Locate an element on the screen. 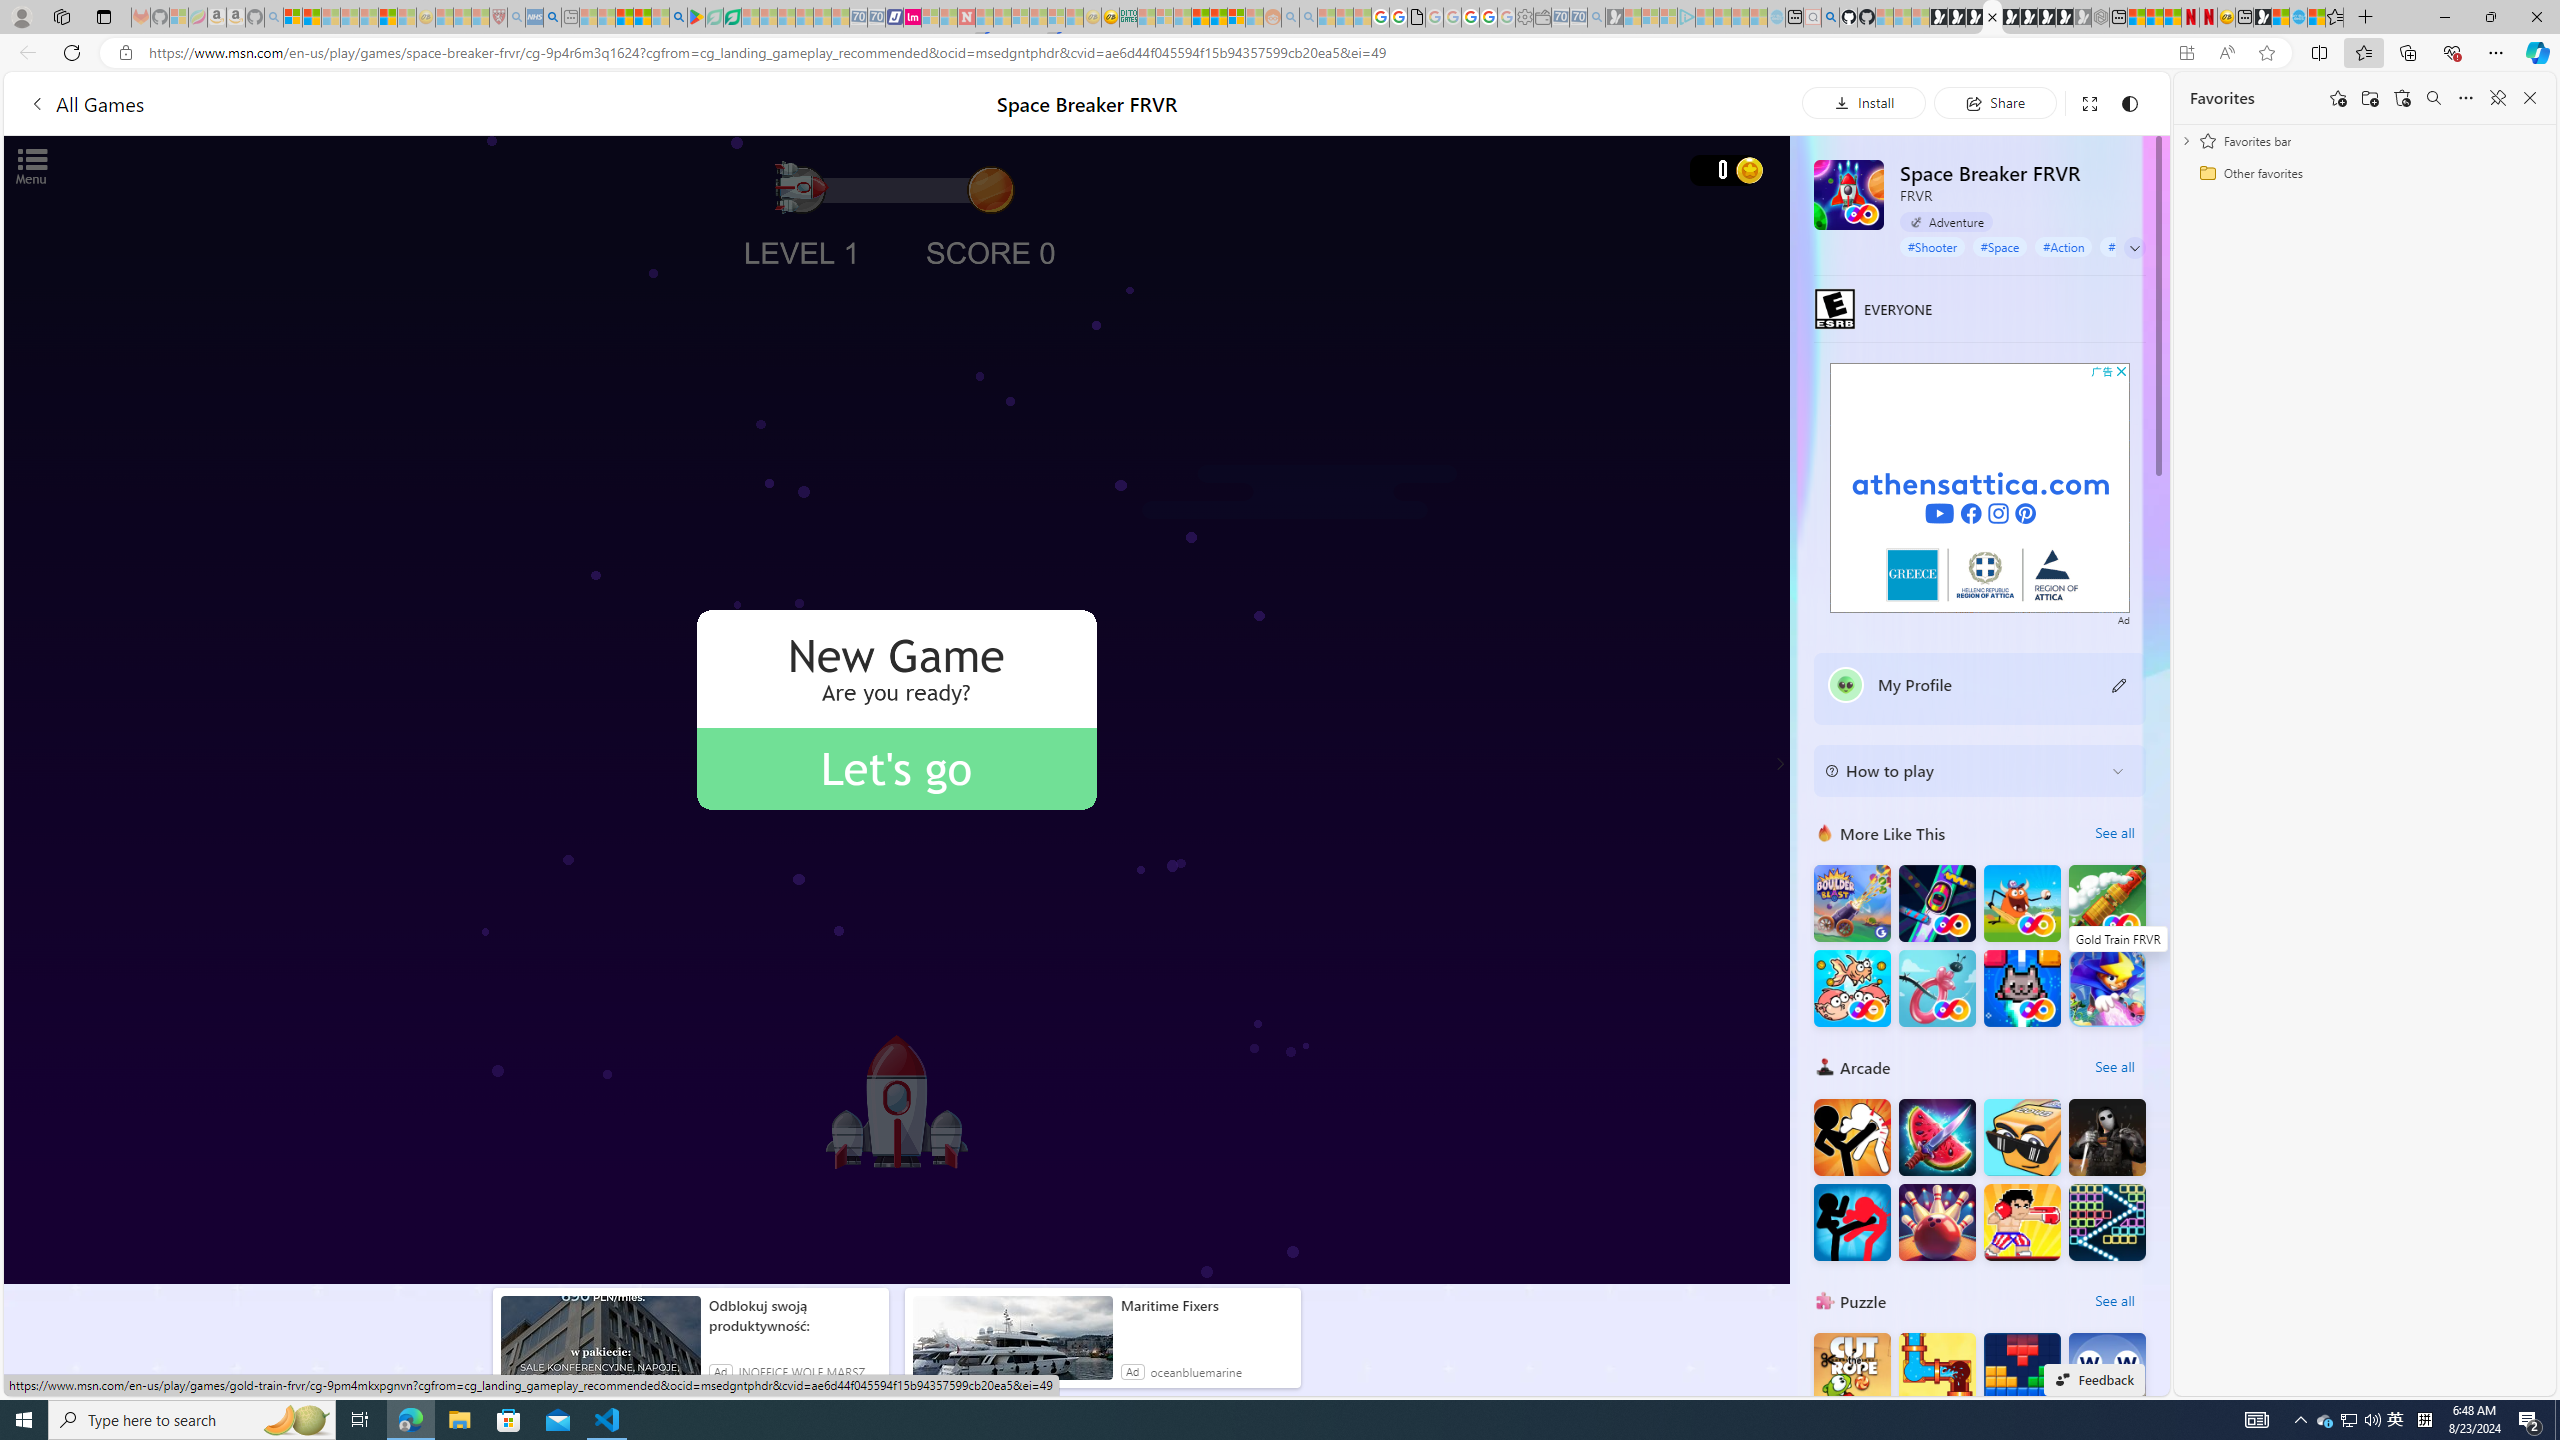 This screenshot has height=1440, width=2560. Fish Merge FRVR is located at coordinates (1852, 988).